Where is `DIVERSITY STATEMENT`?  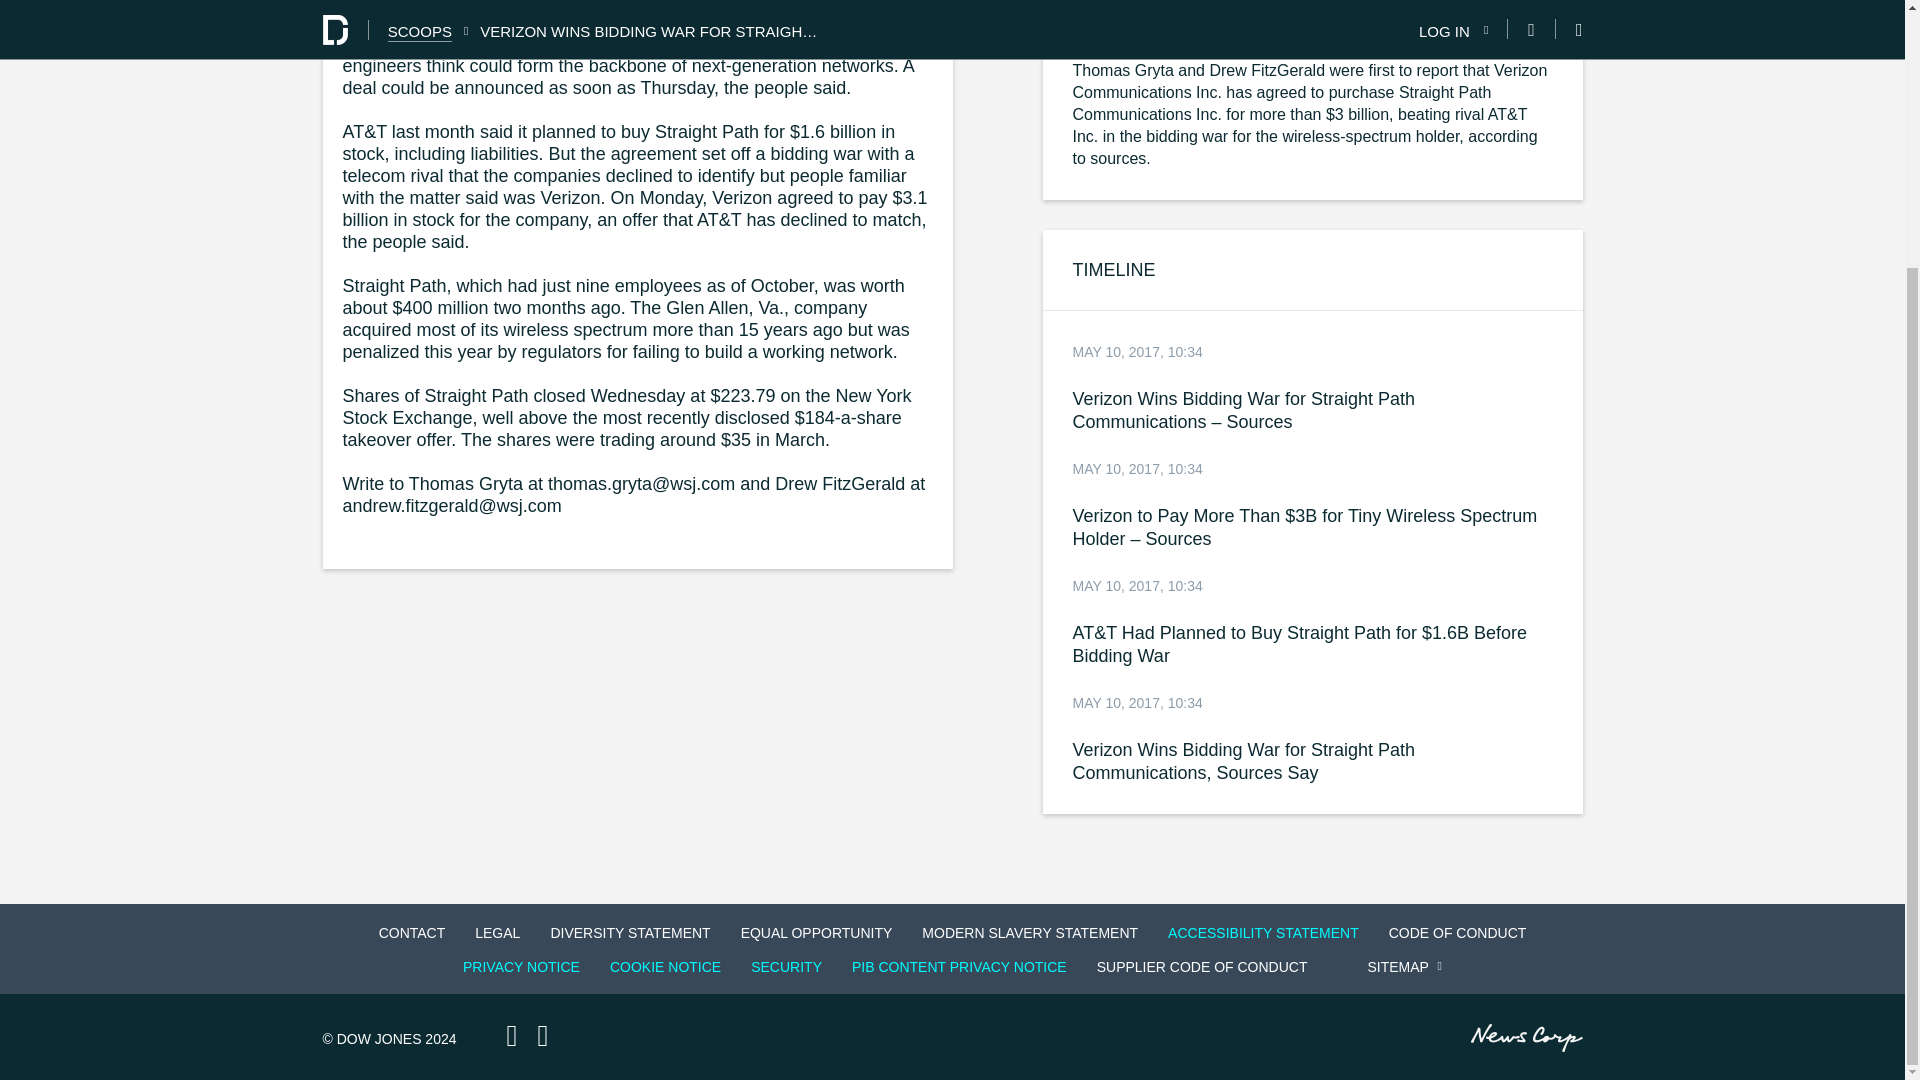
DIVERSITY STATEMENT is located at coordinates (630, 932).